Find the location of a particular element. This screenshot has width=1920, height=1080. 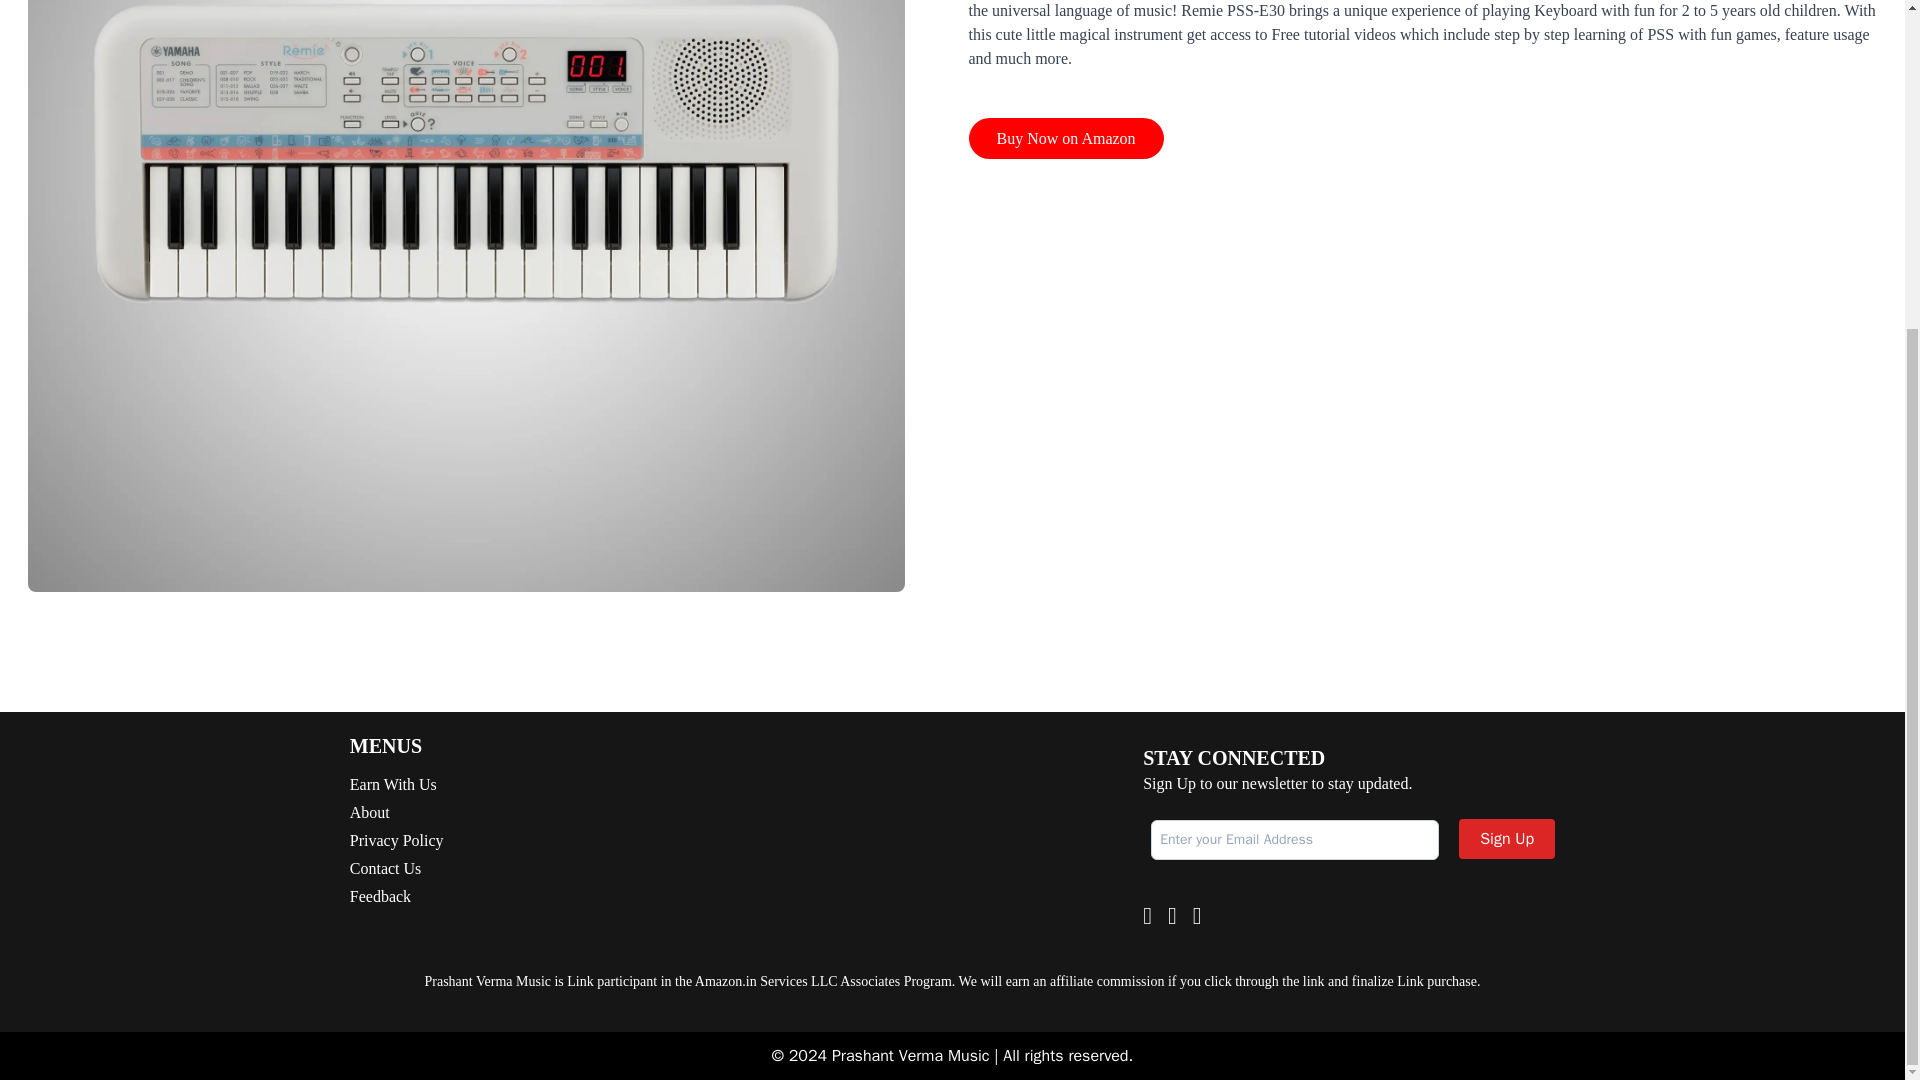

Feedback is located at coordinates (396, 896).